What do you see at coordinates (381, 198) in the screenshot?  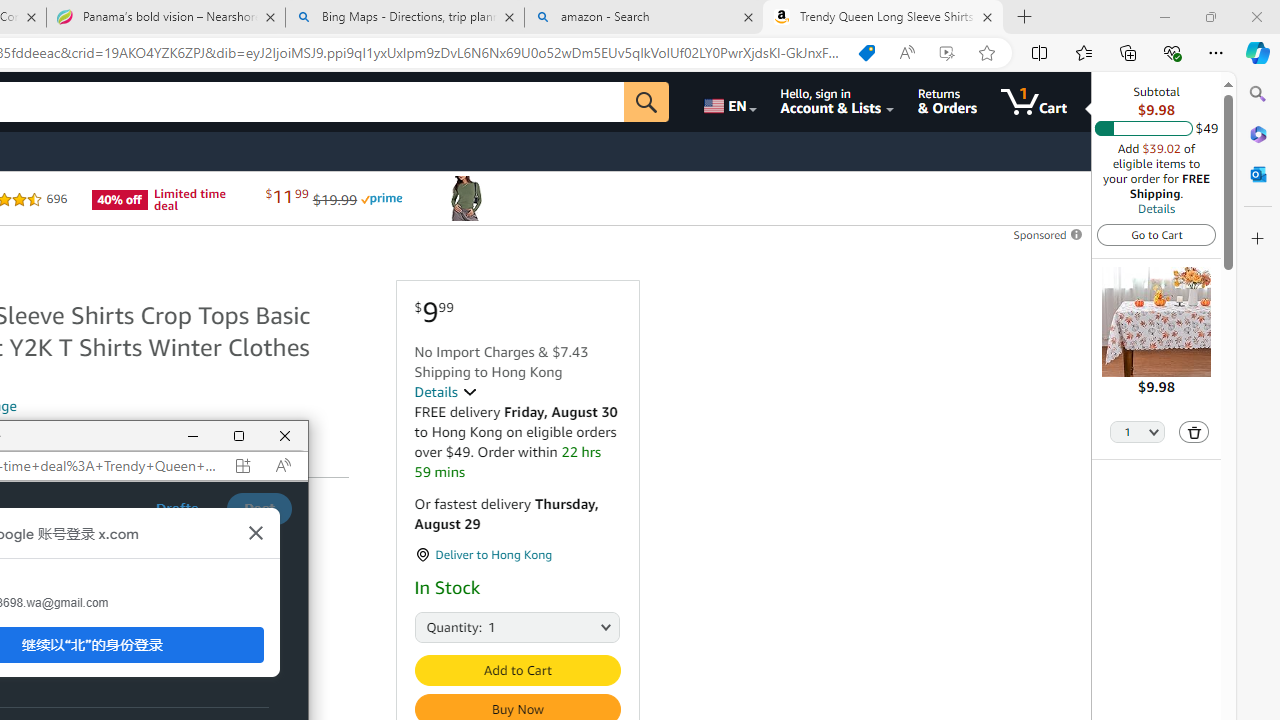 I see `Prime` at bounding box center [381, 198].